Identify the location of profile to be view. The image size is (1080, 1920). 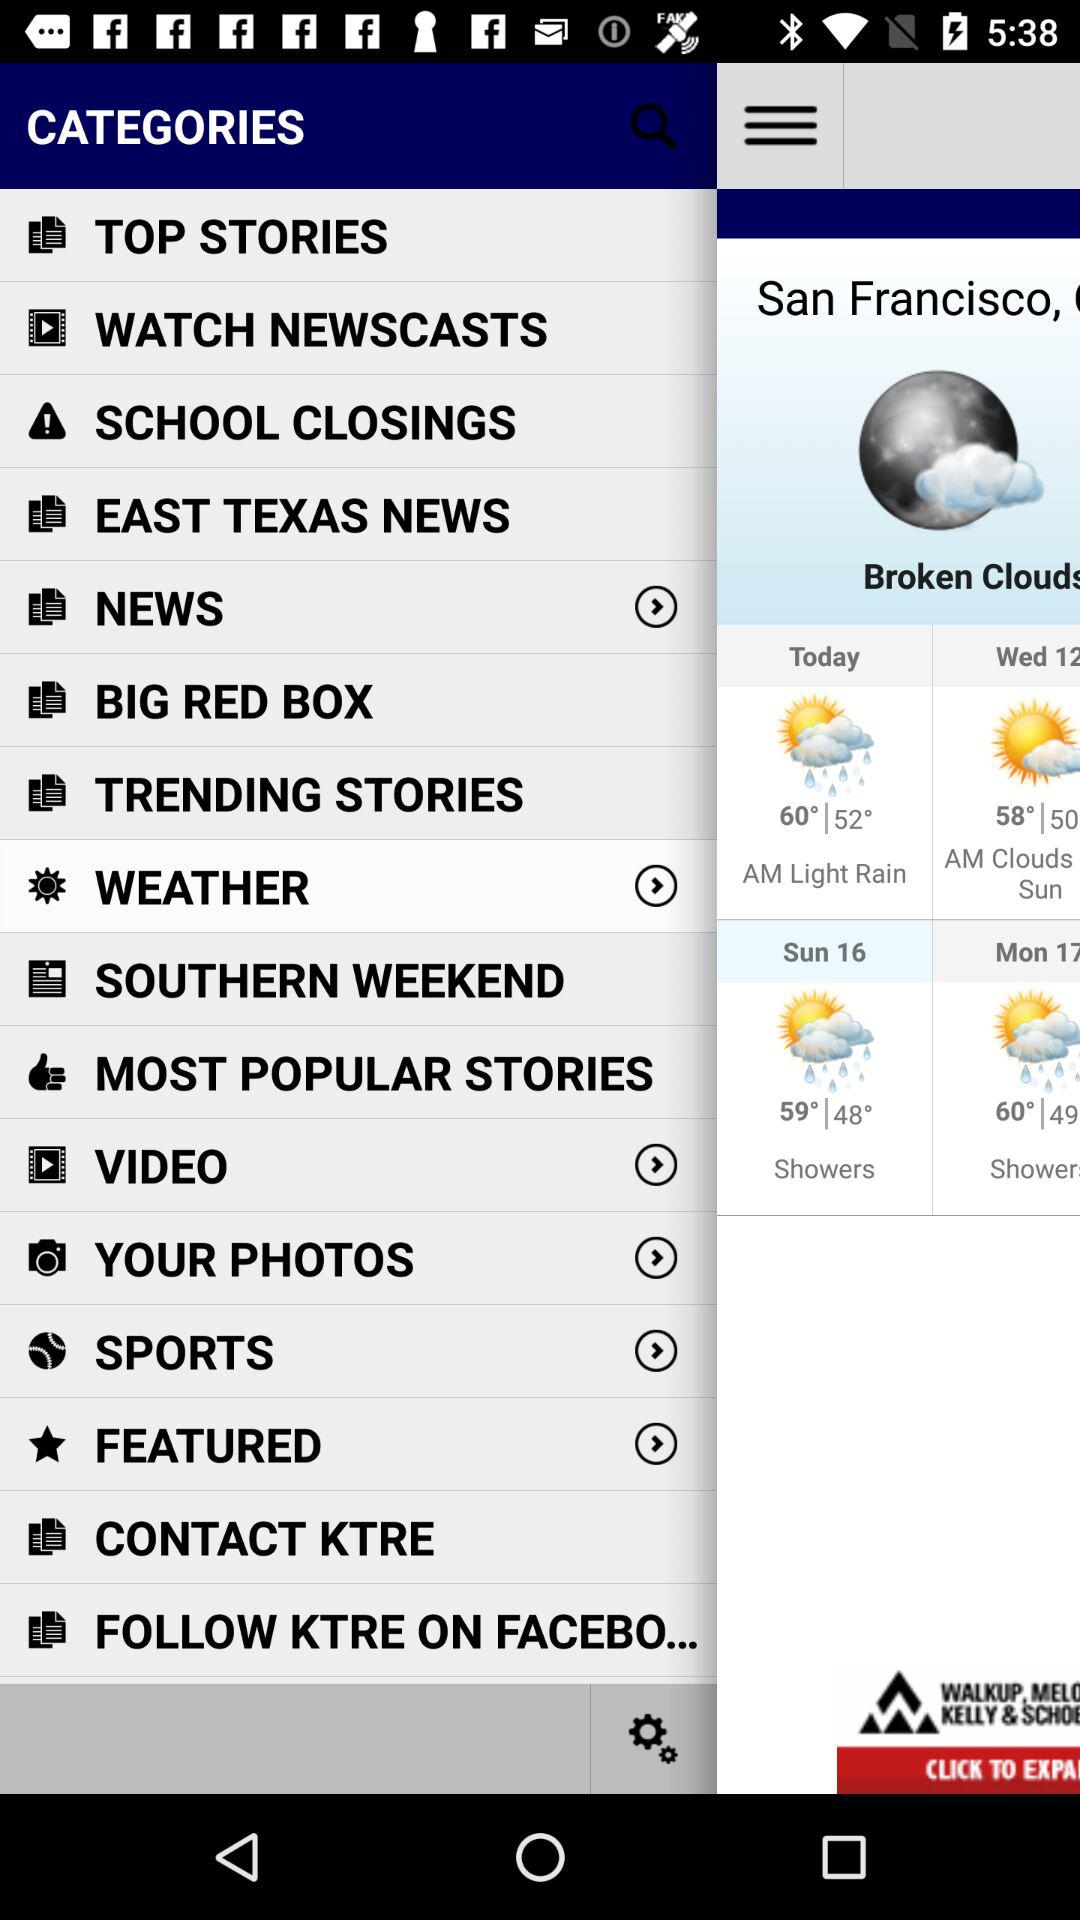
(780, 126).